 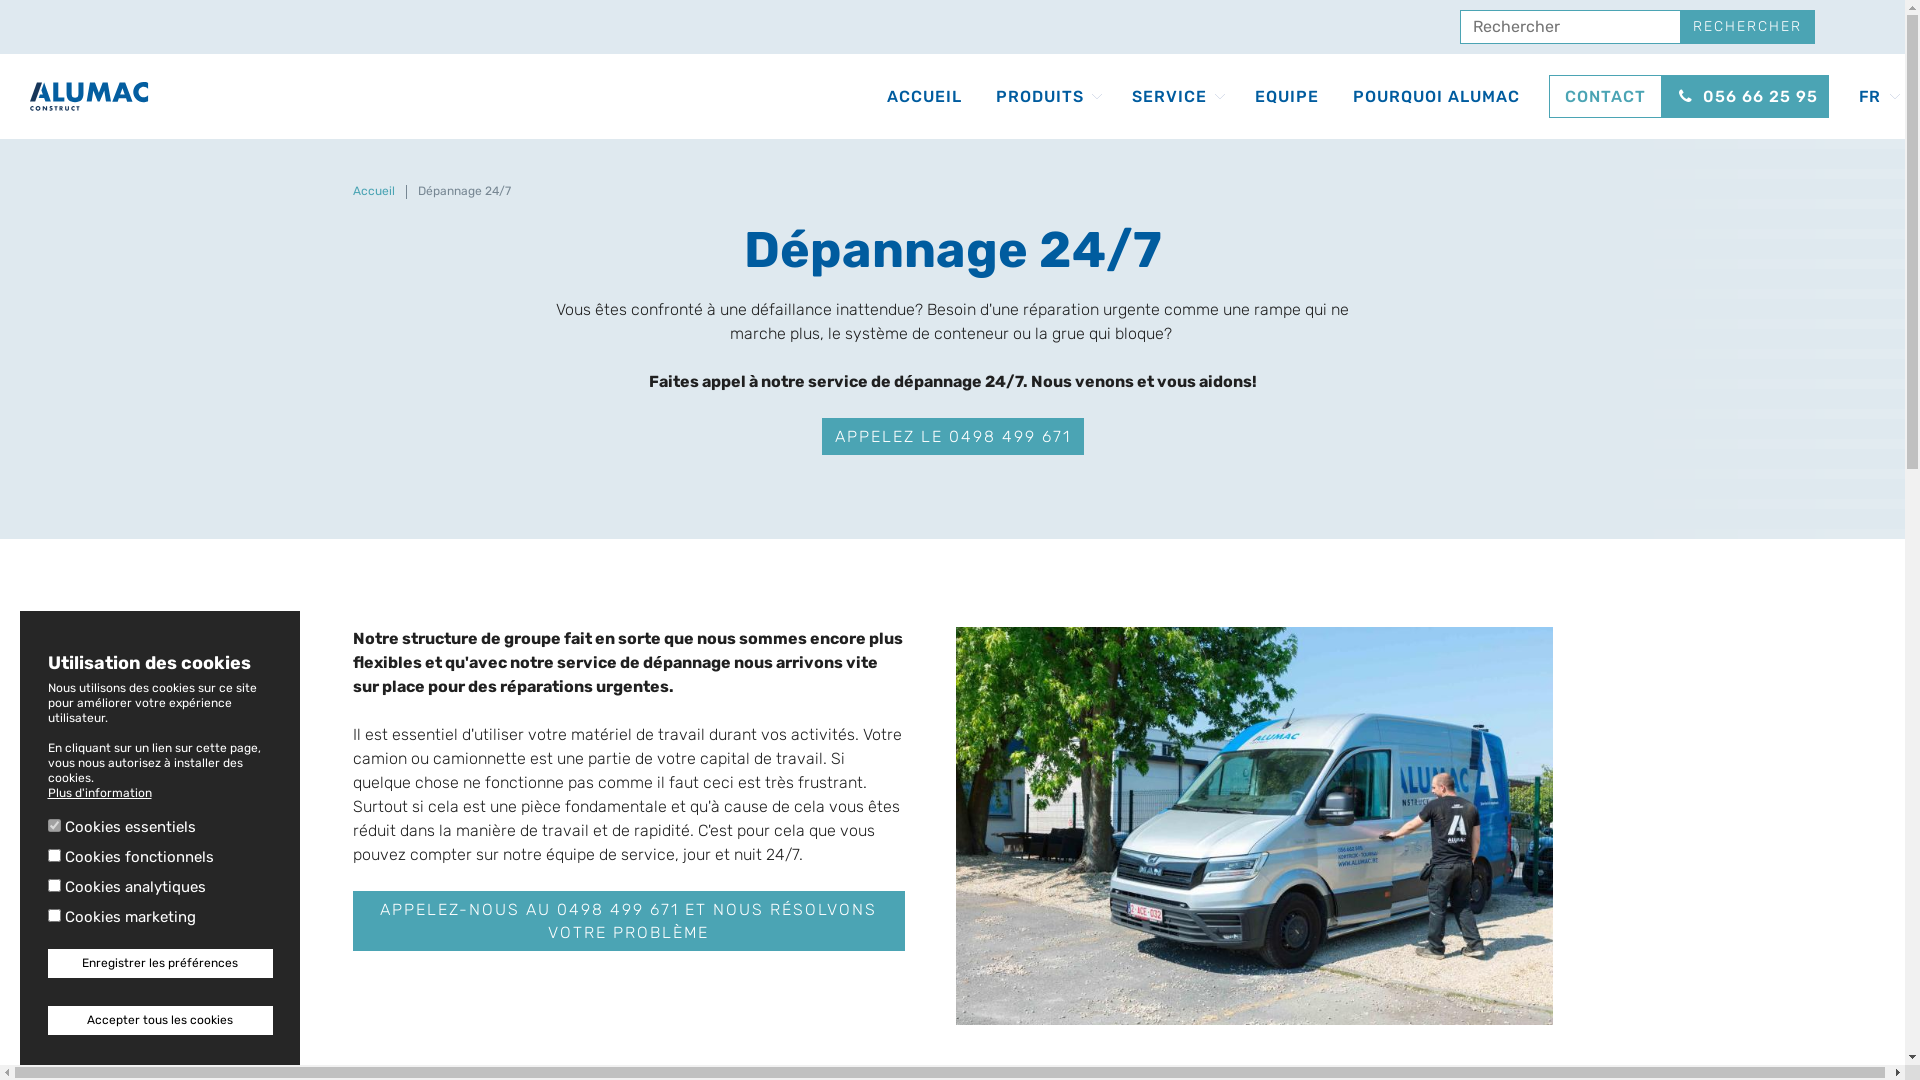 I want to click on 056 66 25 95, so click(x=1746, y=96).